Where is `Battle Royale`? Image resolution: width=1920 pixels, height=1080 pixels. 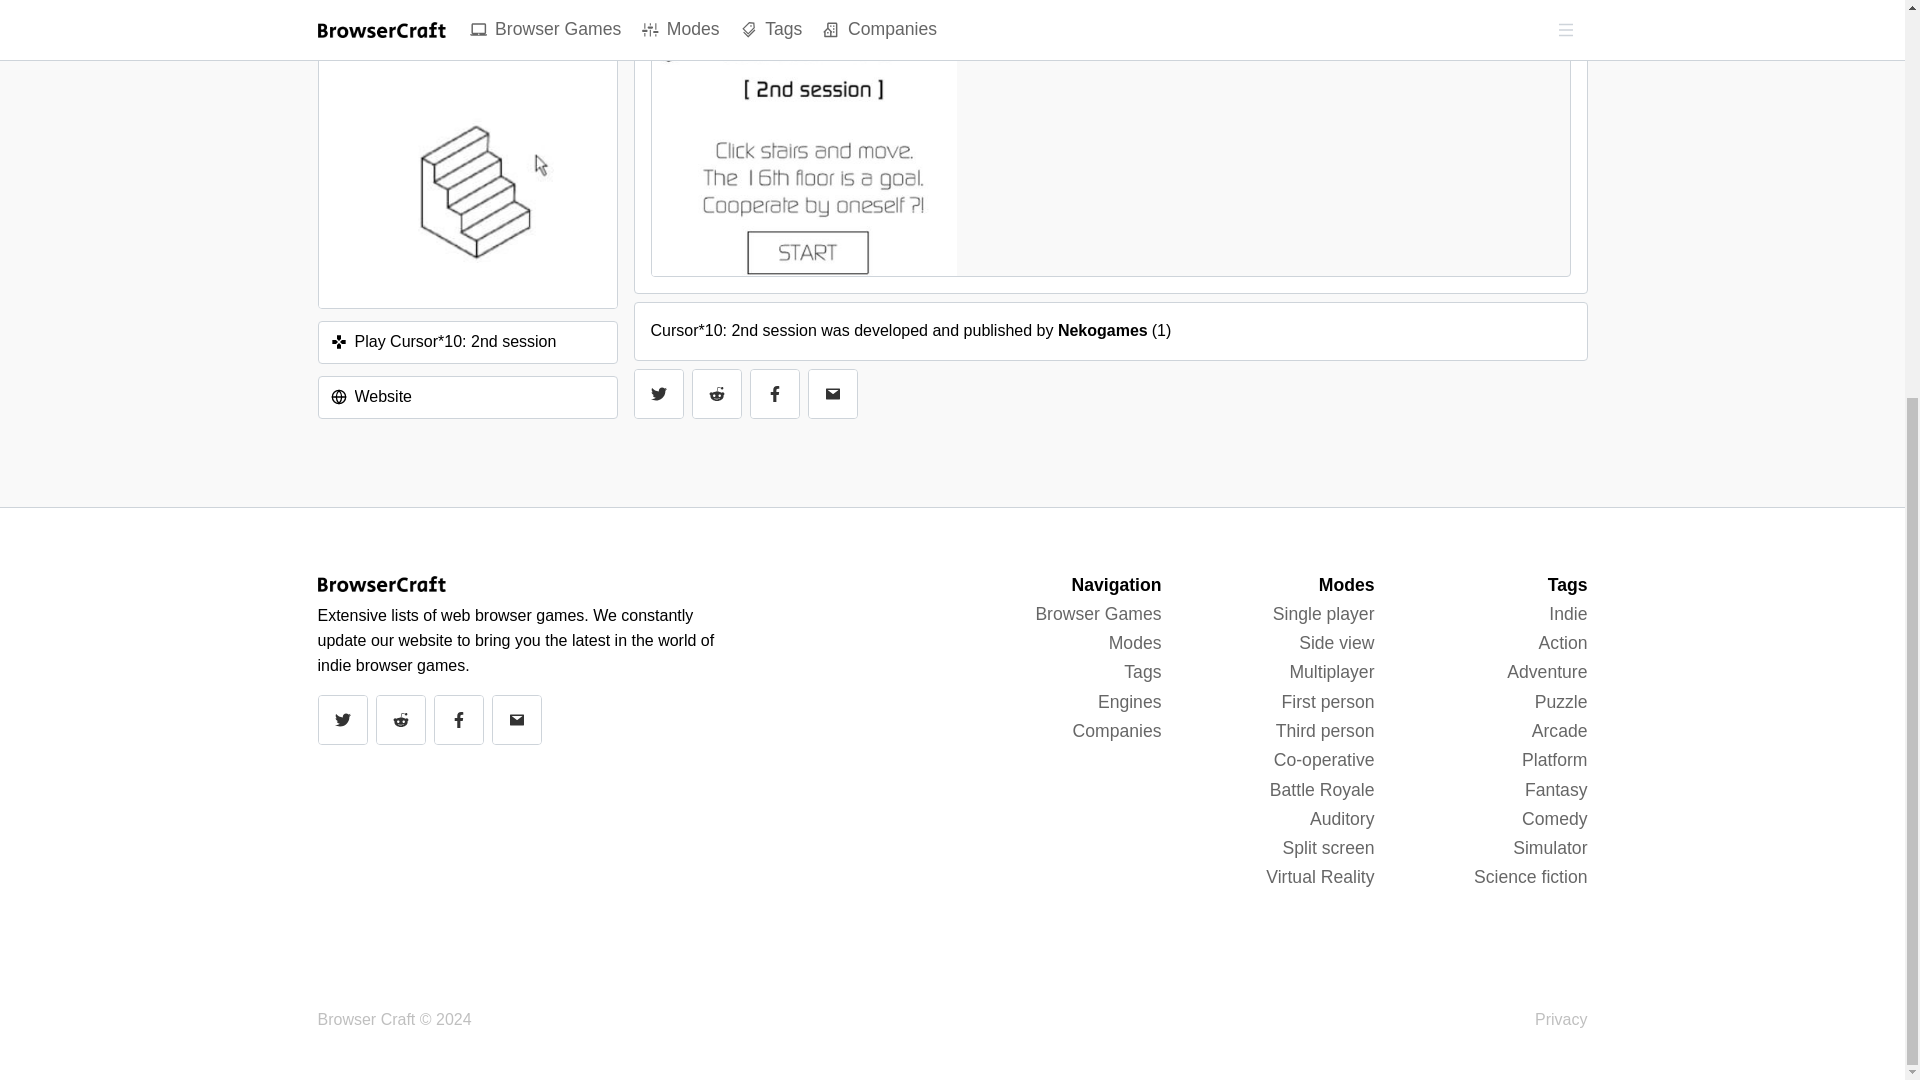 Battle Royale is located at coordinates (1322, 790).